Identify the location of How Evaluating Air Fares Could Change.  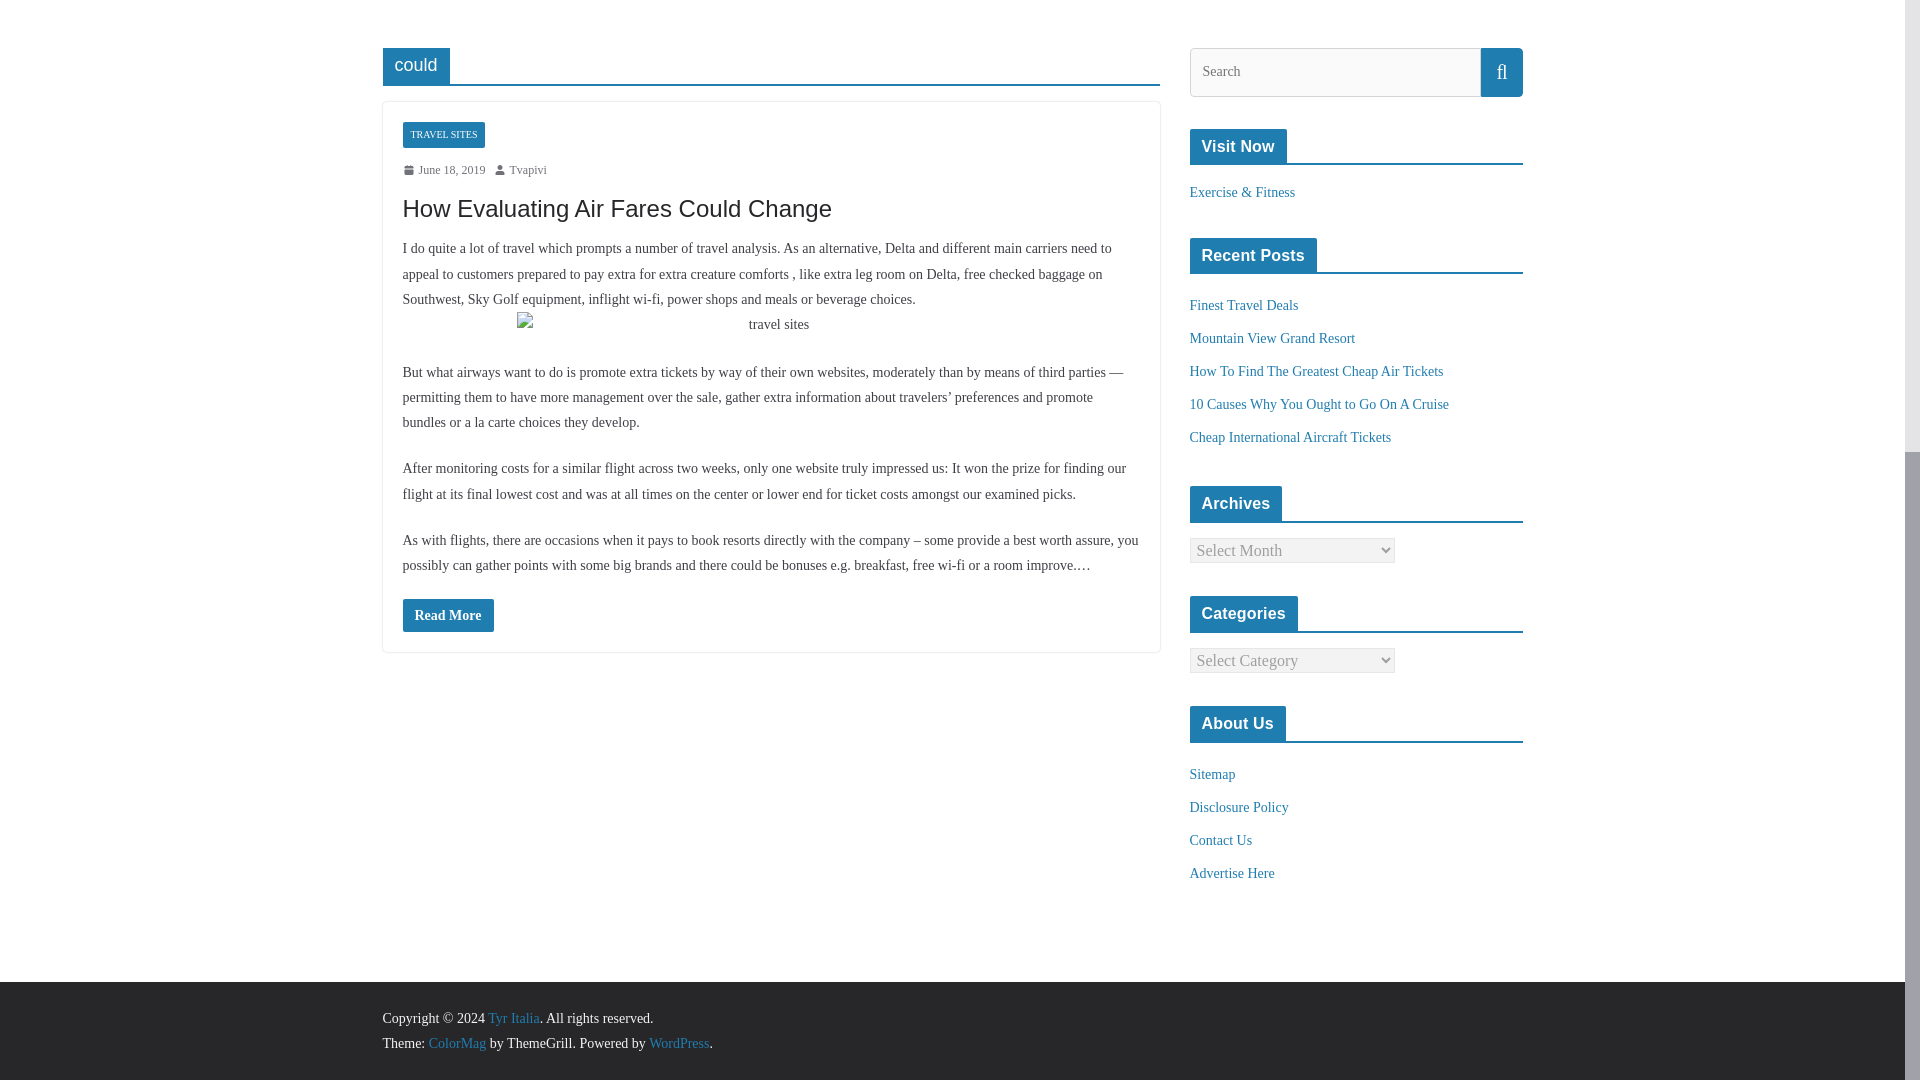
(447, 615).